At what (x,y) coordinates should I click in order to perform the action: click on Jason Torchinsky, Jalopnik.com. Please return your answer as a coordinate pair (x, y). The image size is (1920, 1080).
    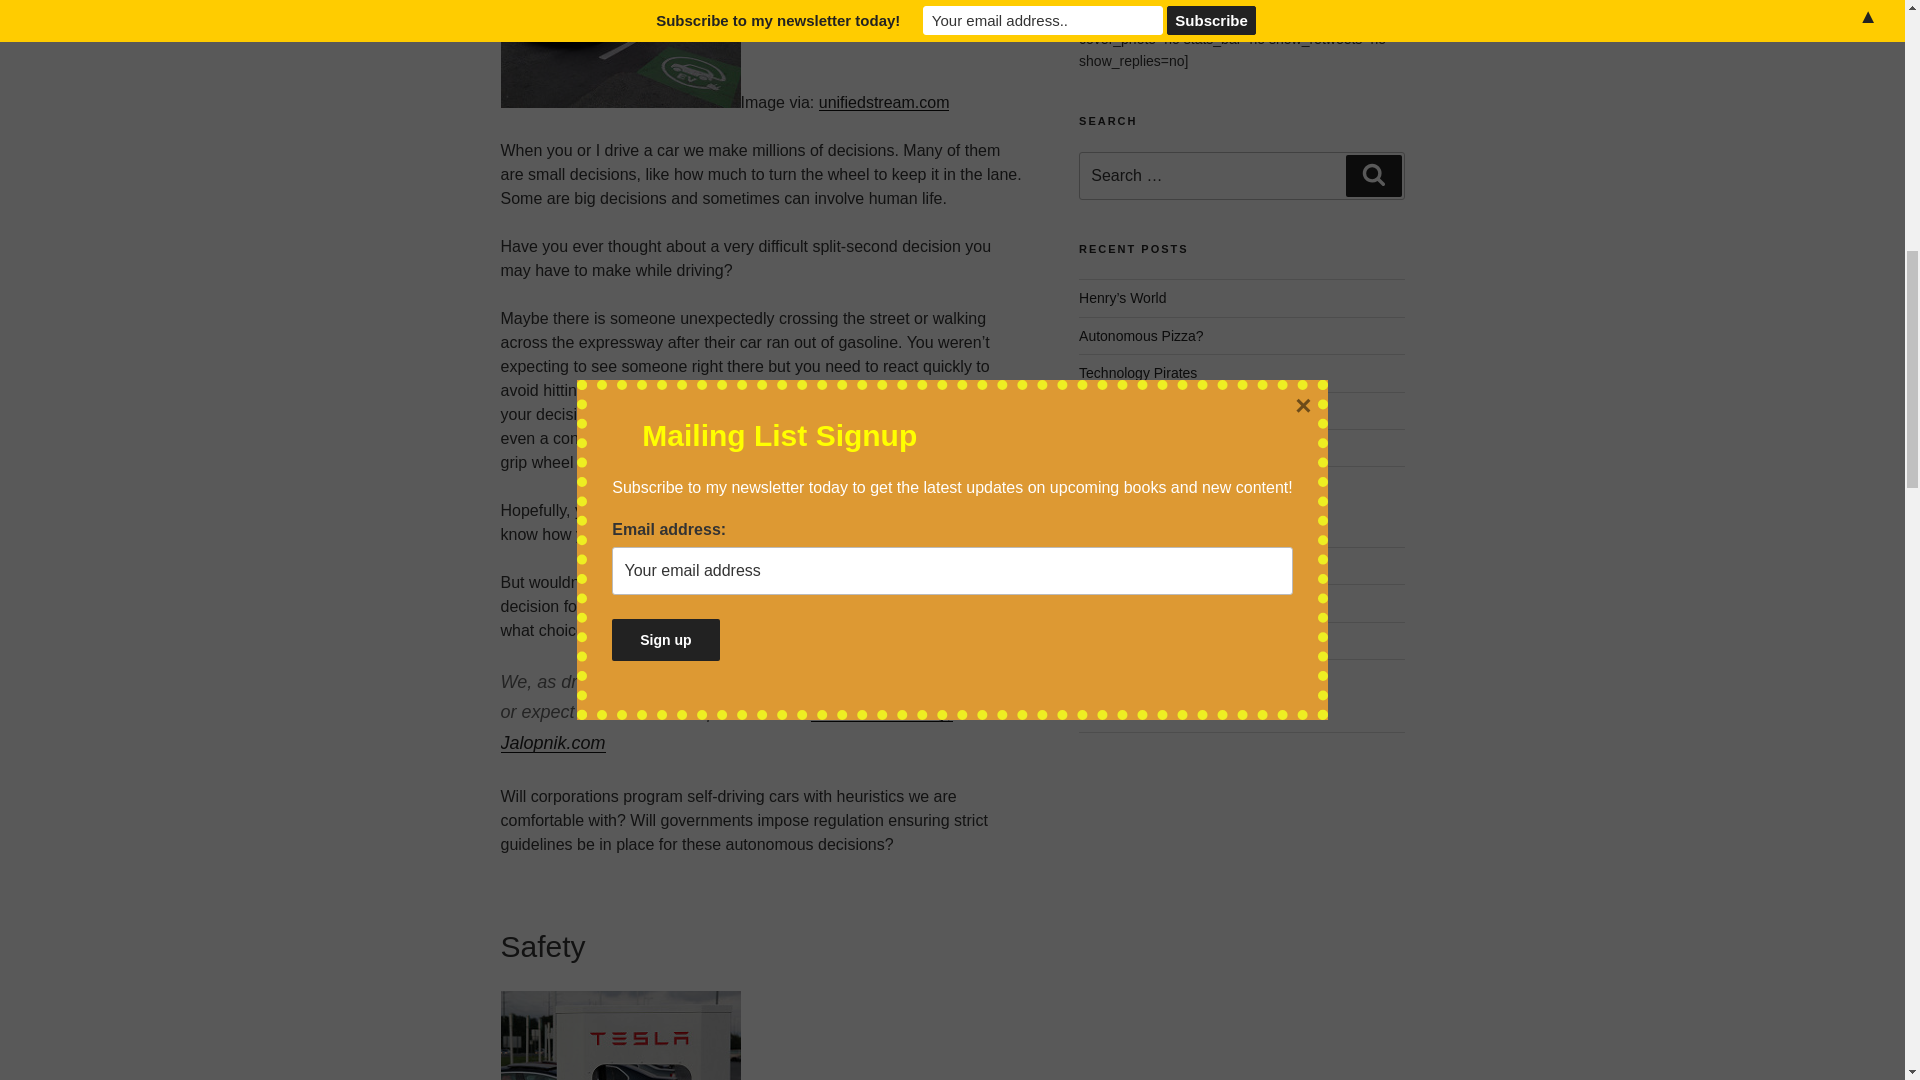
    Looking at the image, I should click on (726, 727).